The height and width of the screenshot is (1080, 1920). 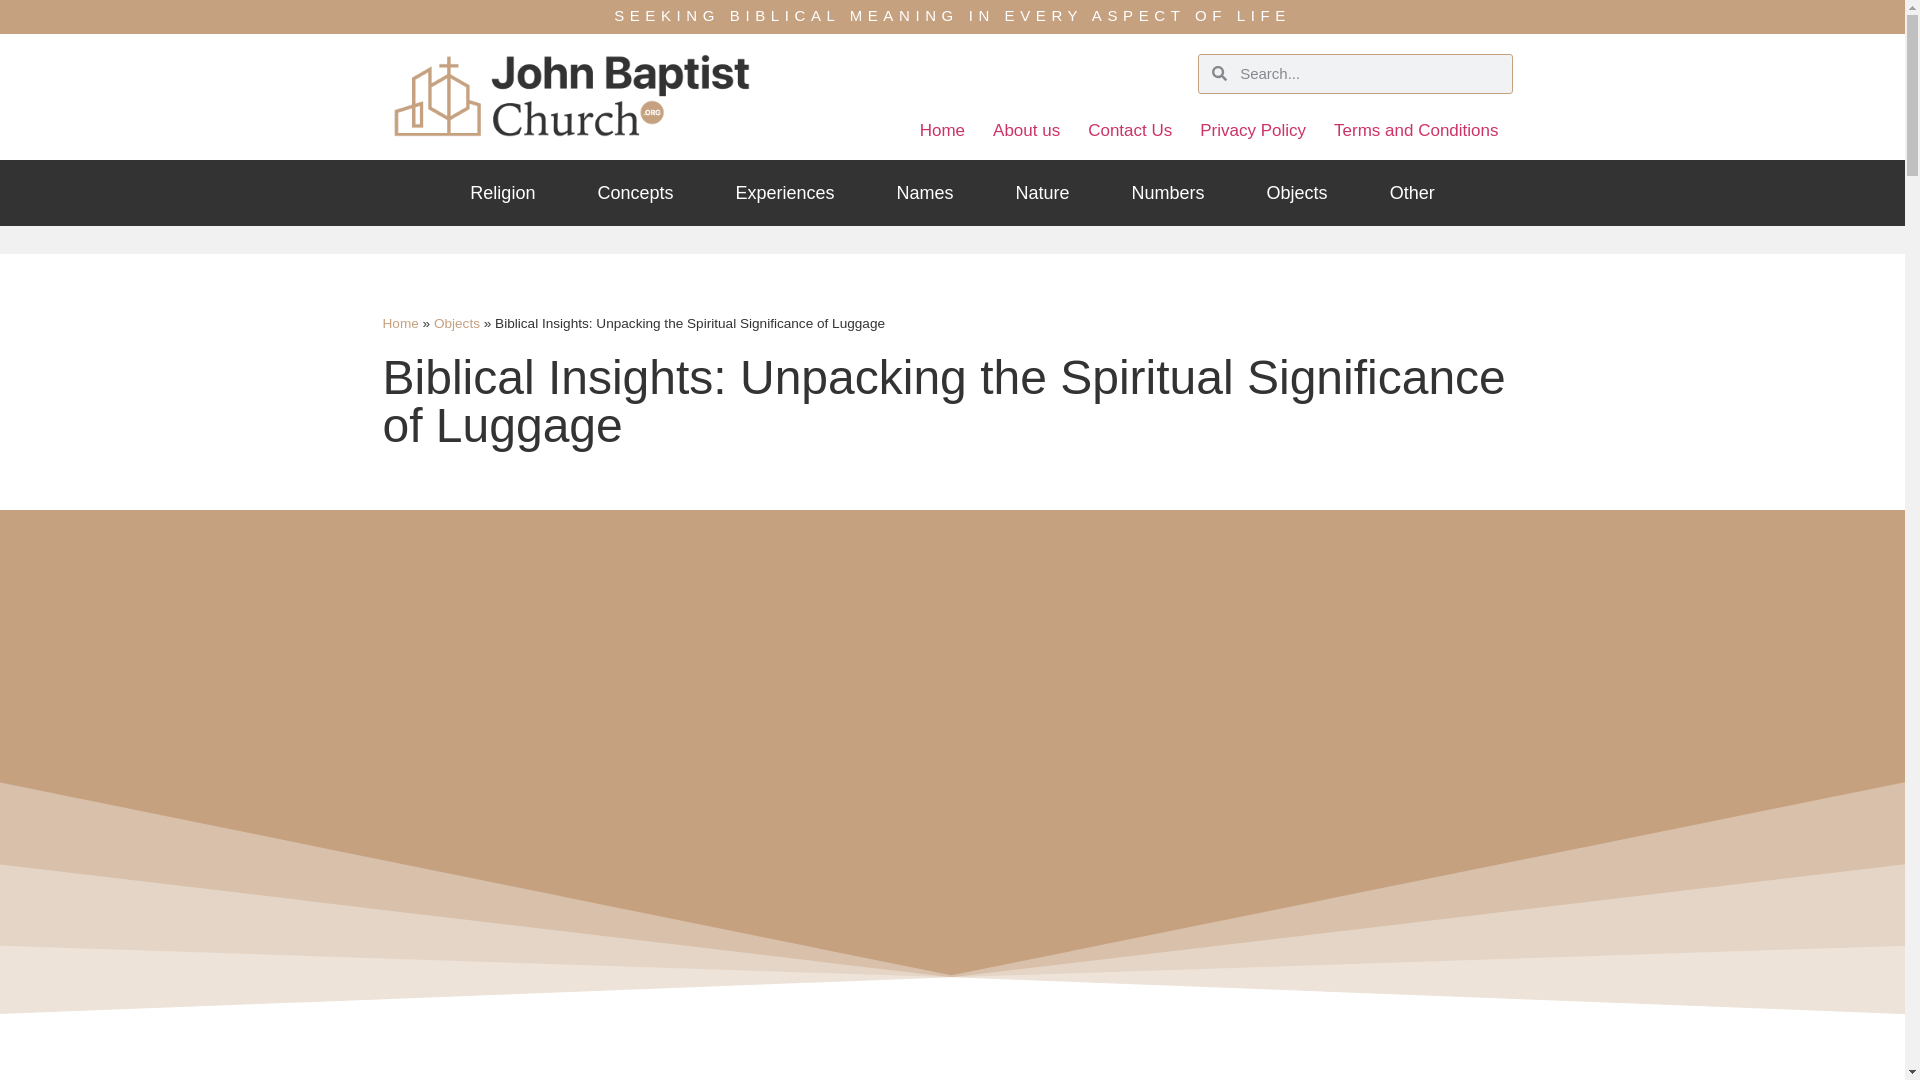 What do you see at coordinates (1253, 131) in the screenshot?
I see `Privacy Policy` at bounding box center [1253, 131].